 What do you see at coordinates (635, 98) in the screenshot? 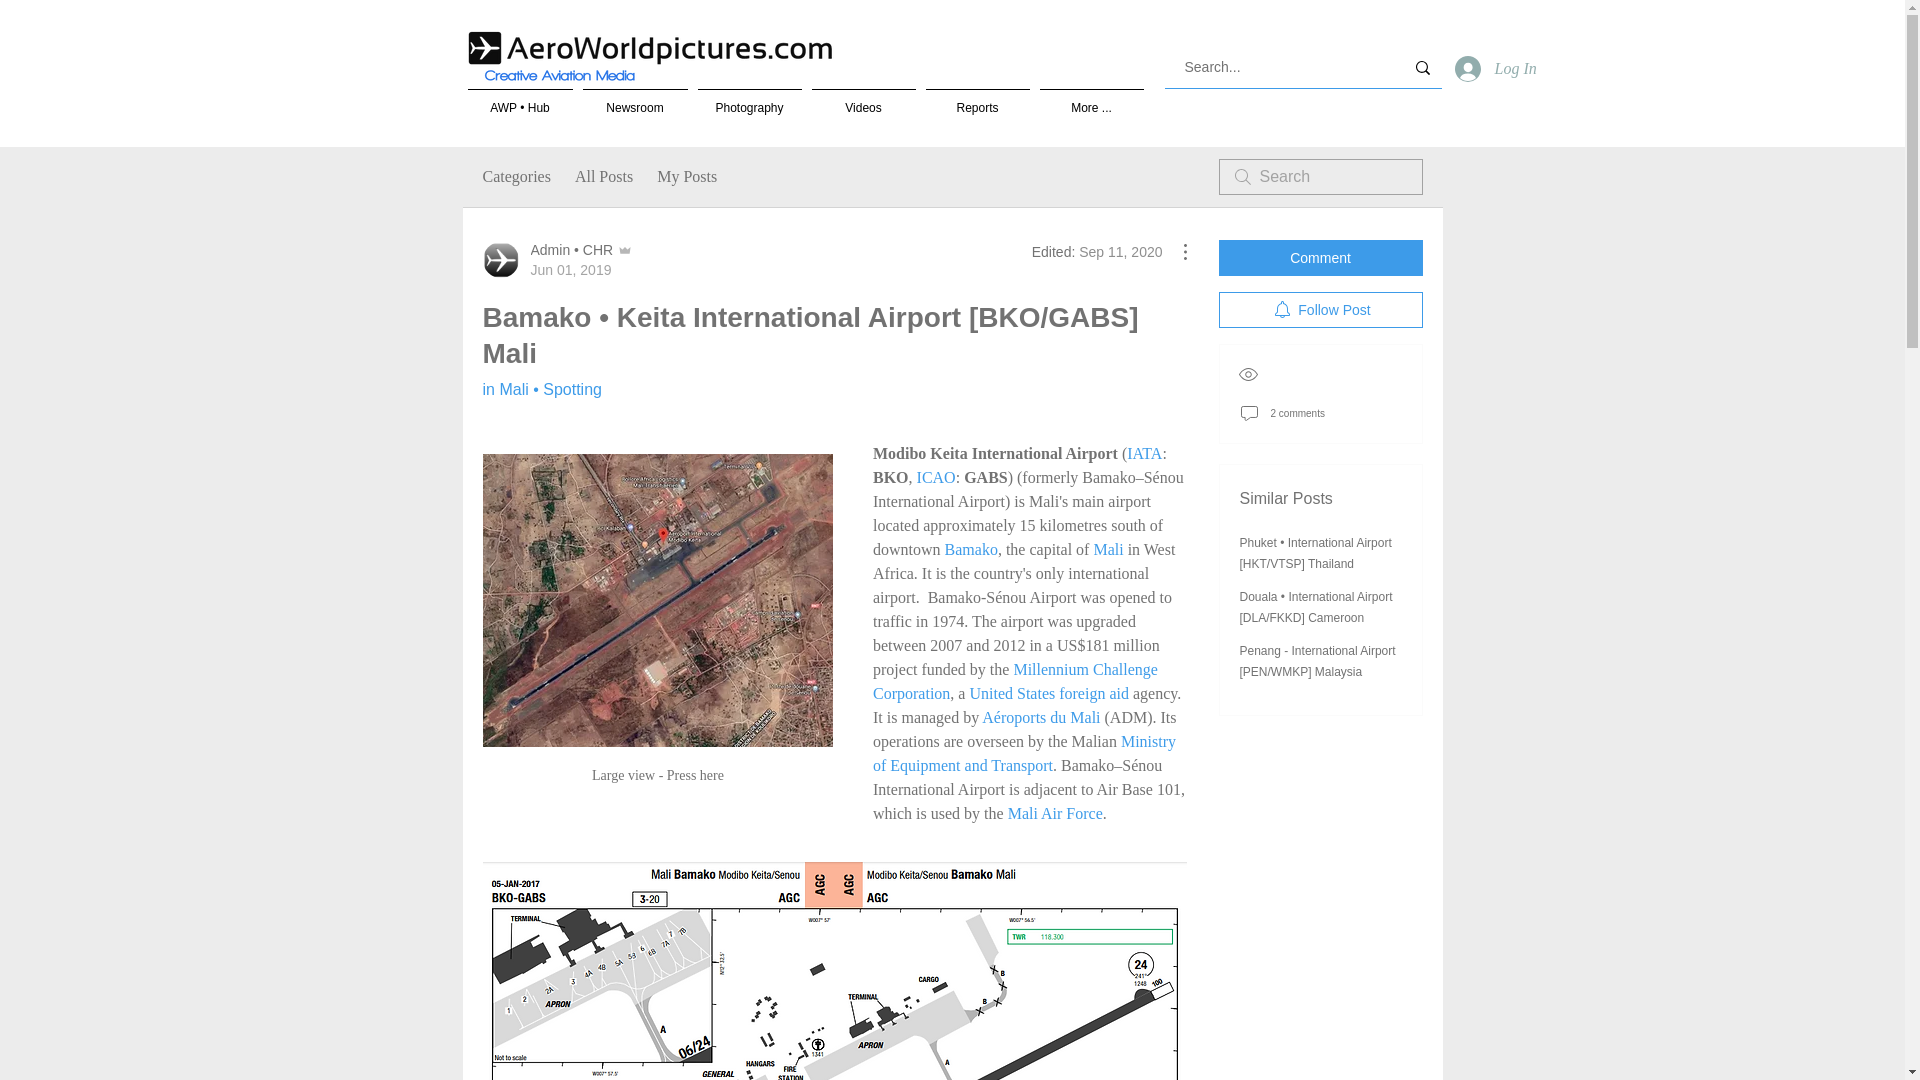
I see `Newsroom` at bounding box center [635, 98].